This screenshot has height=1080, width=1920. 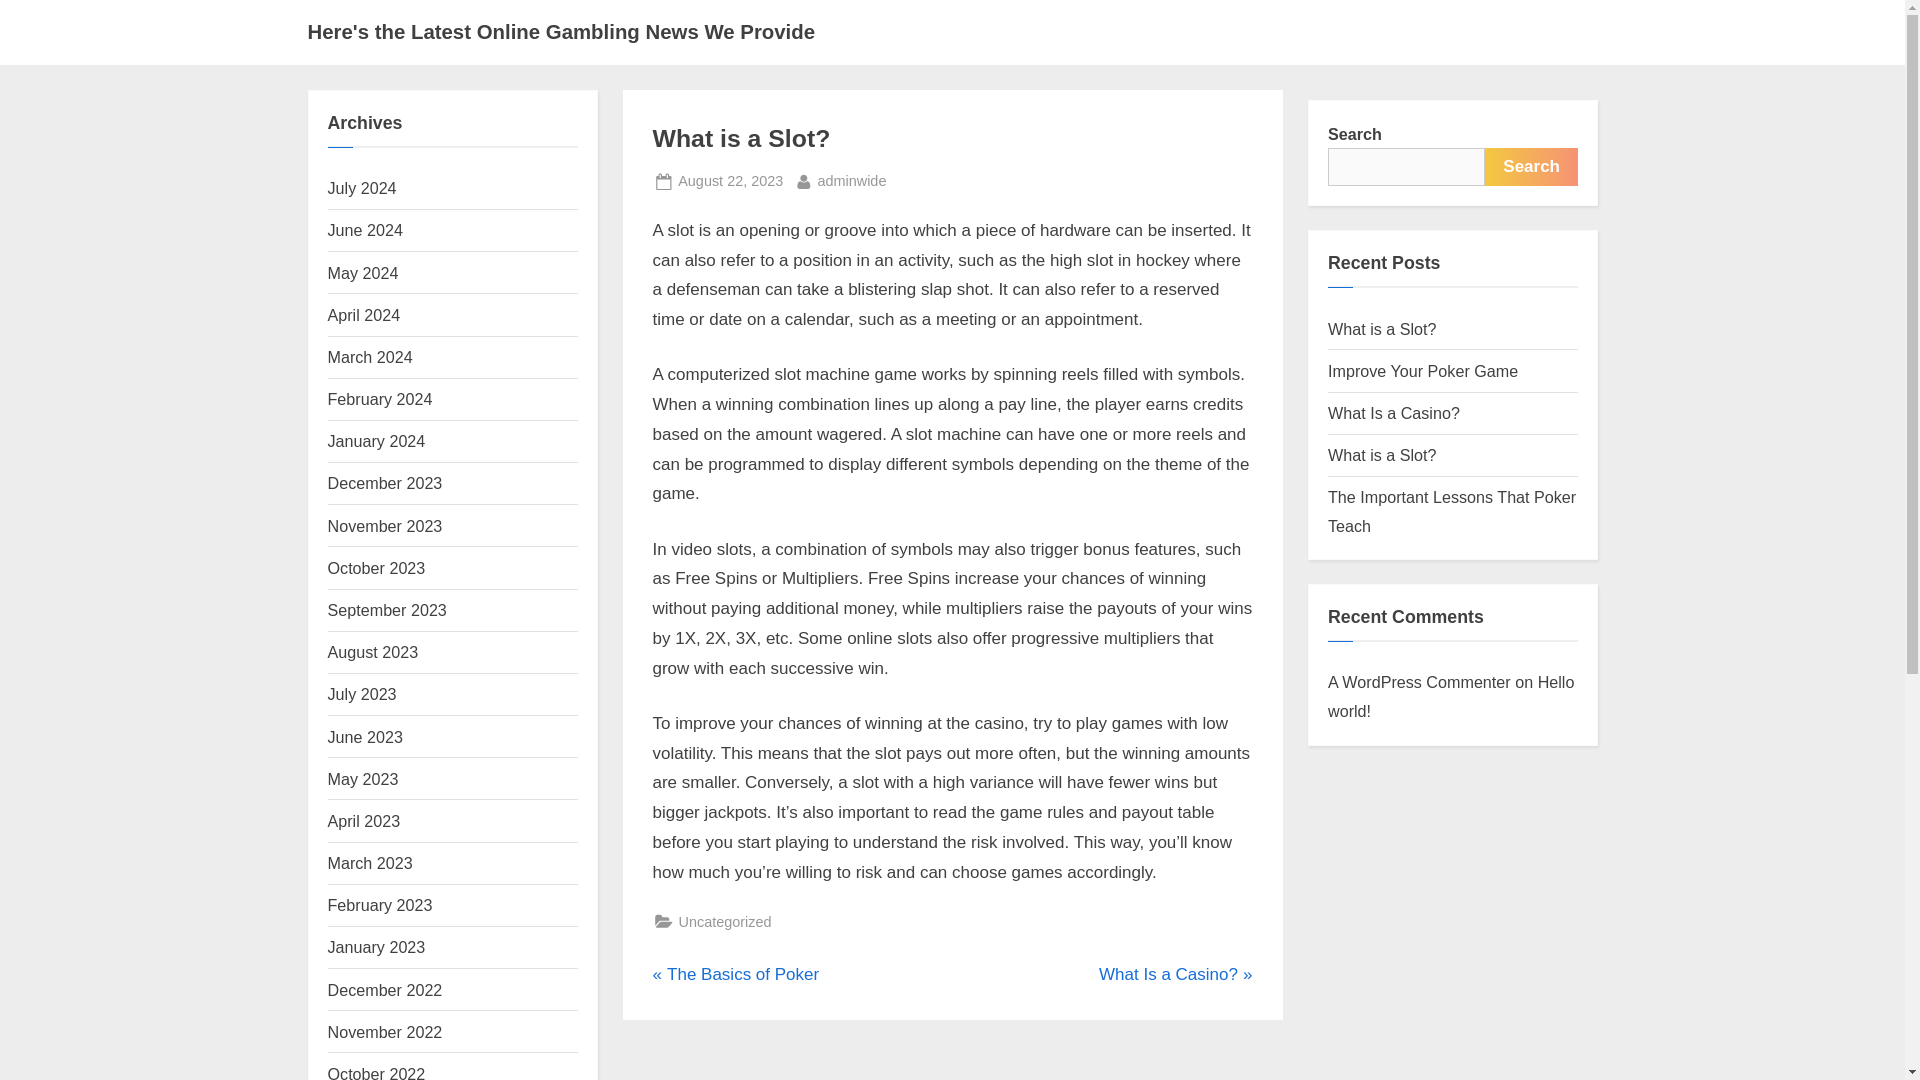 What do you see at coordinates (1174, 975) in the screenshot?
I see `April 2024` at bounding box center [1174, 975].